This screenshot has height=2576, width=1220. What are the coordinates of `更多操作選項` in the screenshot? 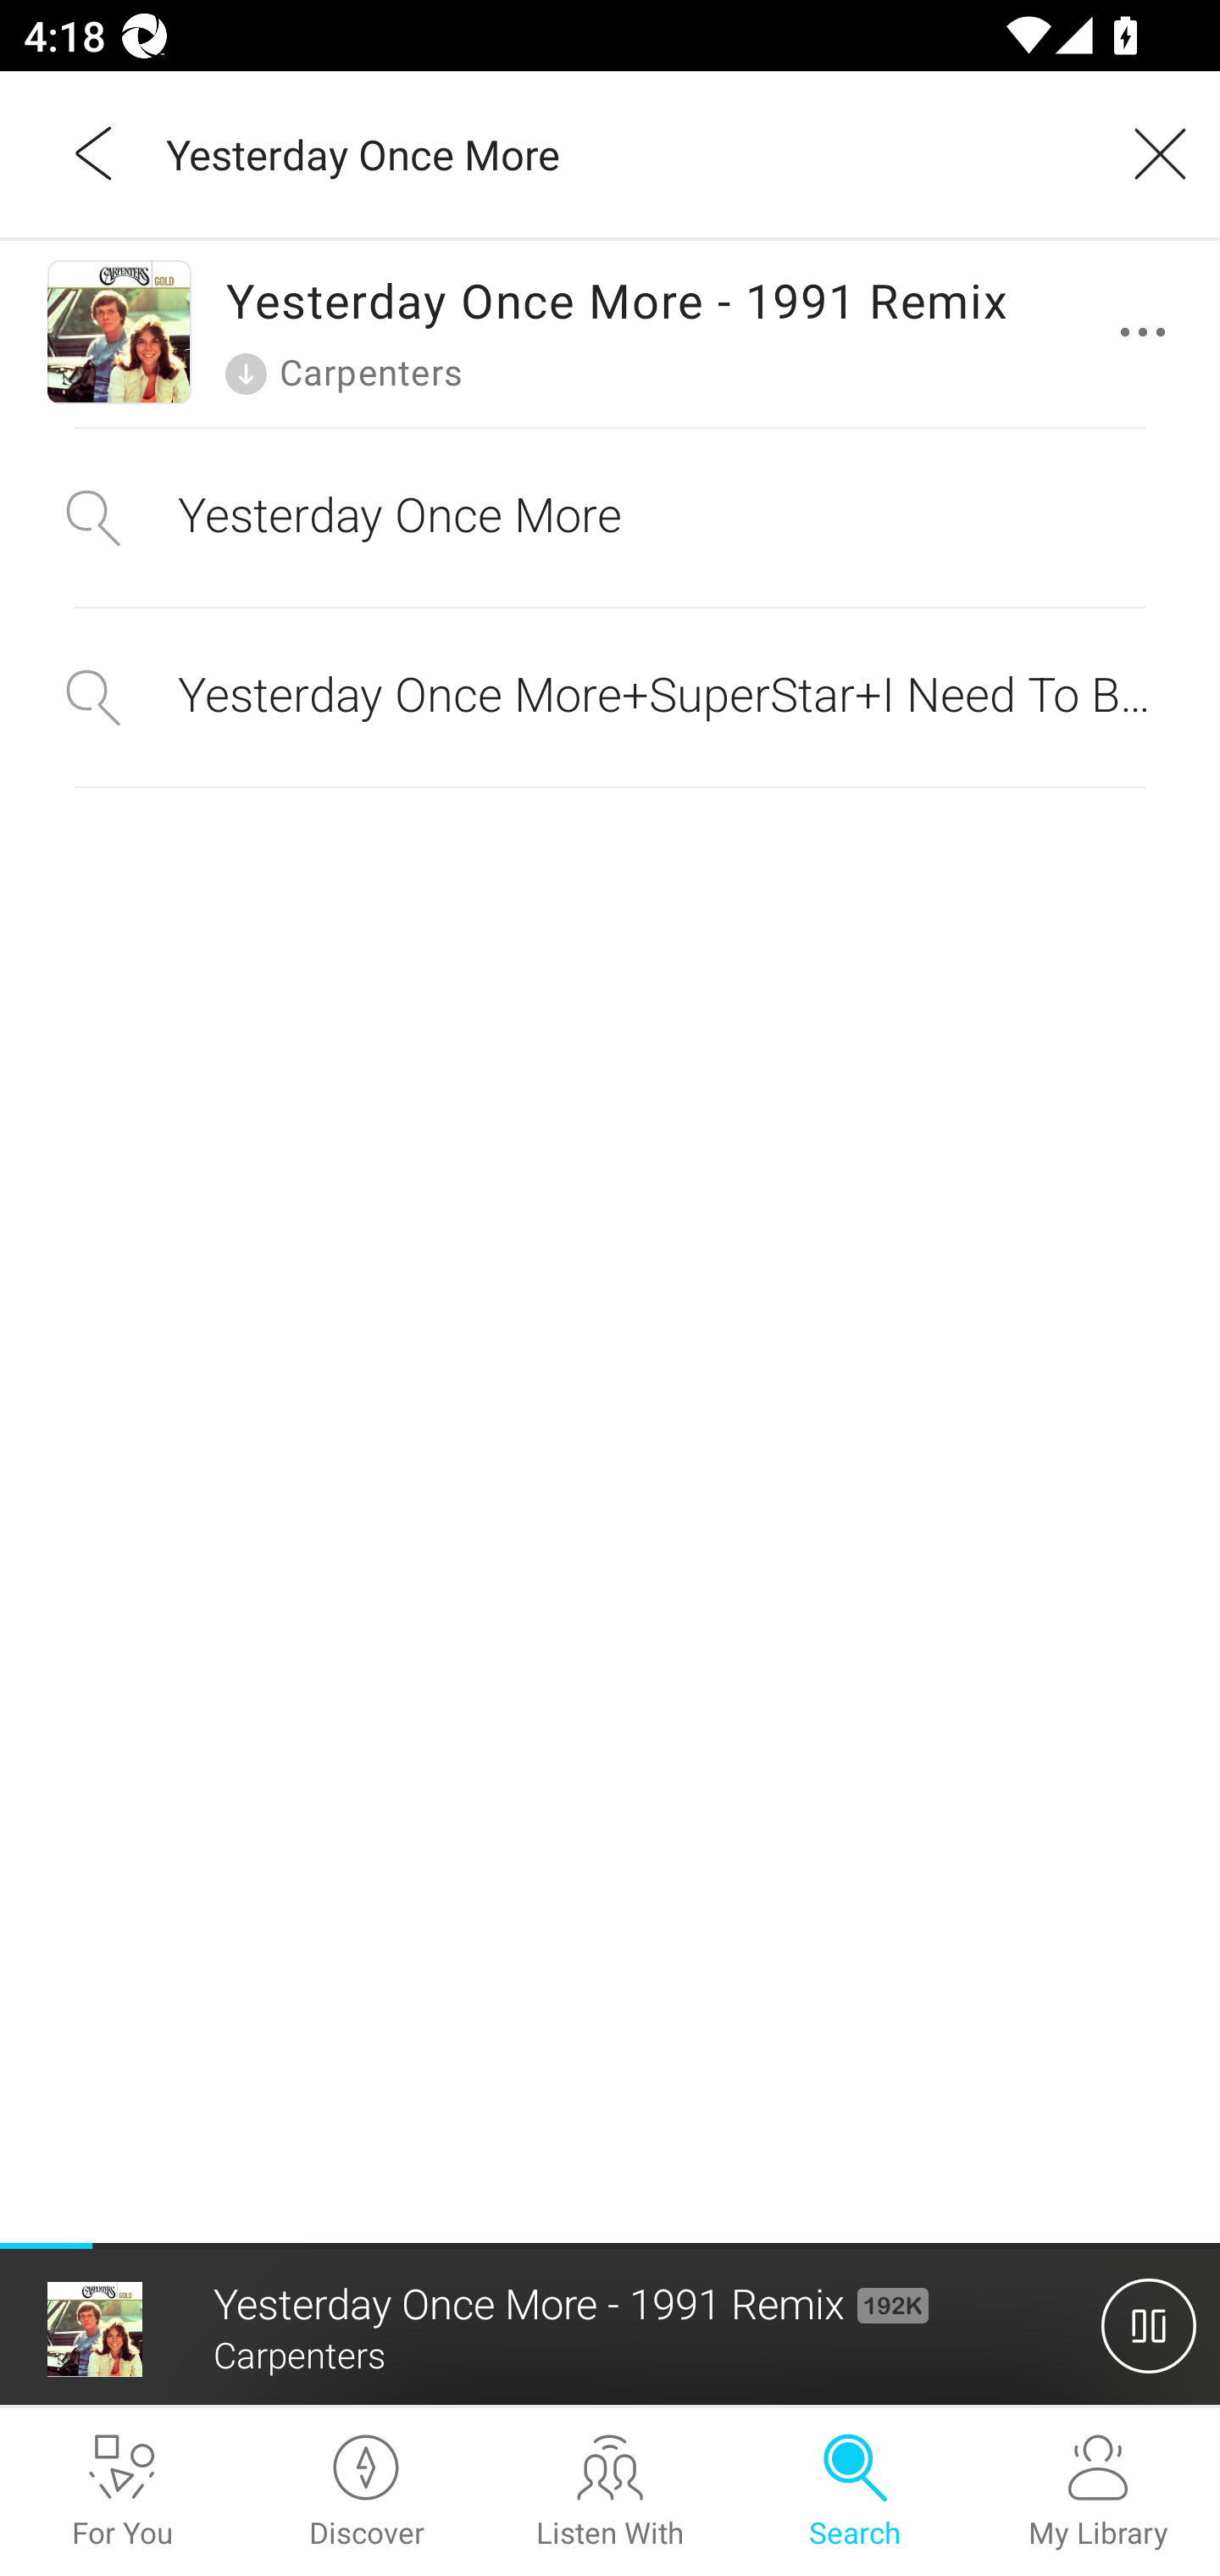 It's located at (1149, 332).